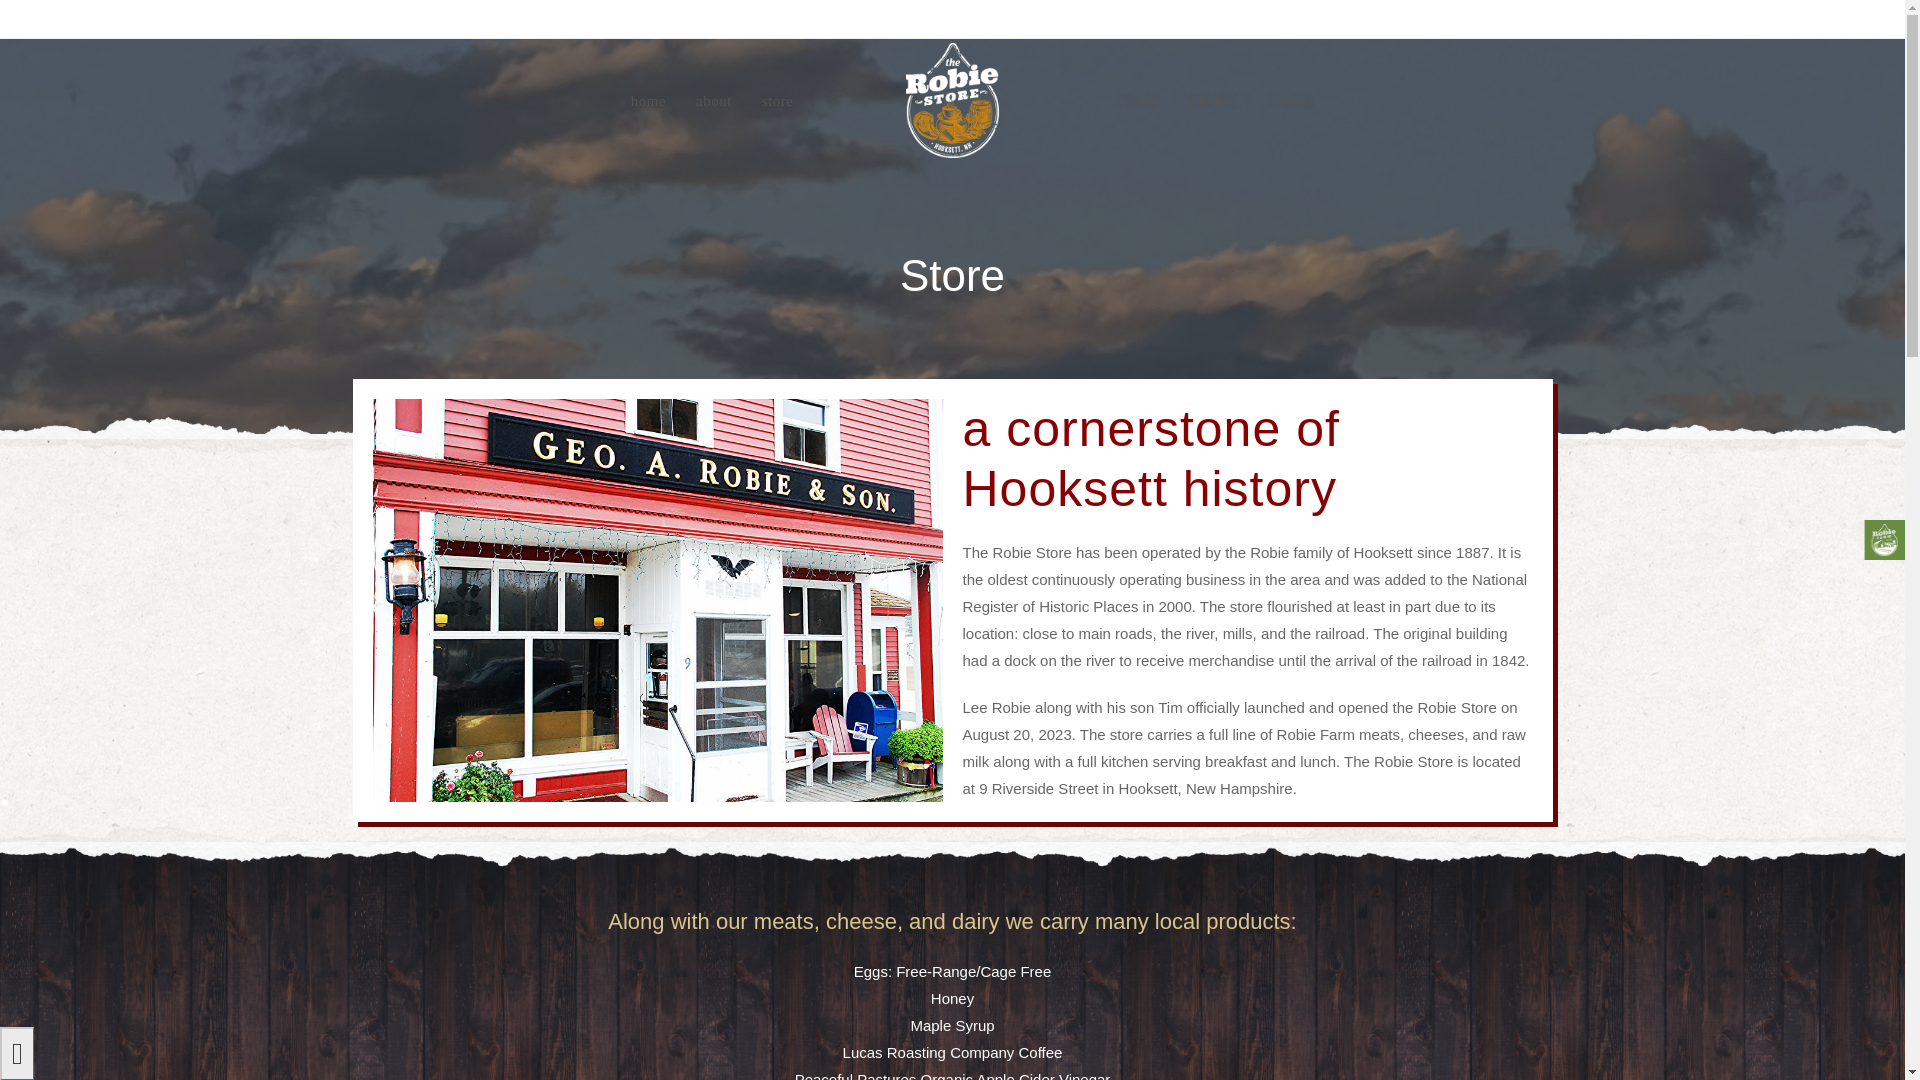  What do you see at coordinates (714, 100) in the screenshot?
I see `about` at bounding box center [714, 100].